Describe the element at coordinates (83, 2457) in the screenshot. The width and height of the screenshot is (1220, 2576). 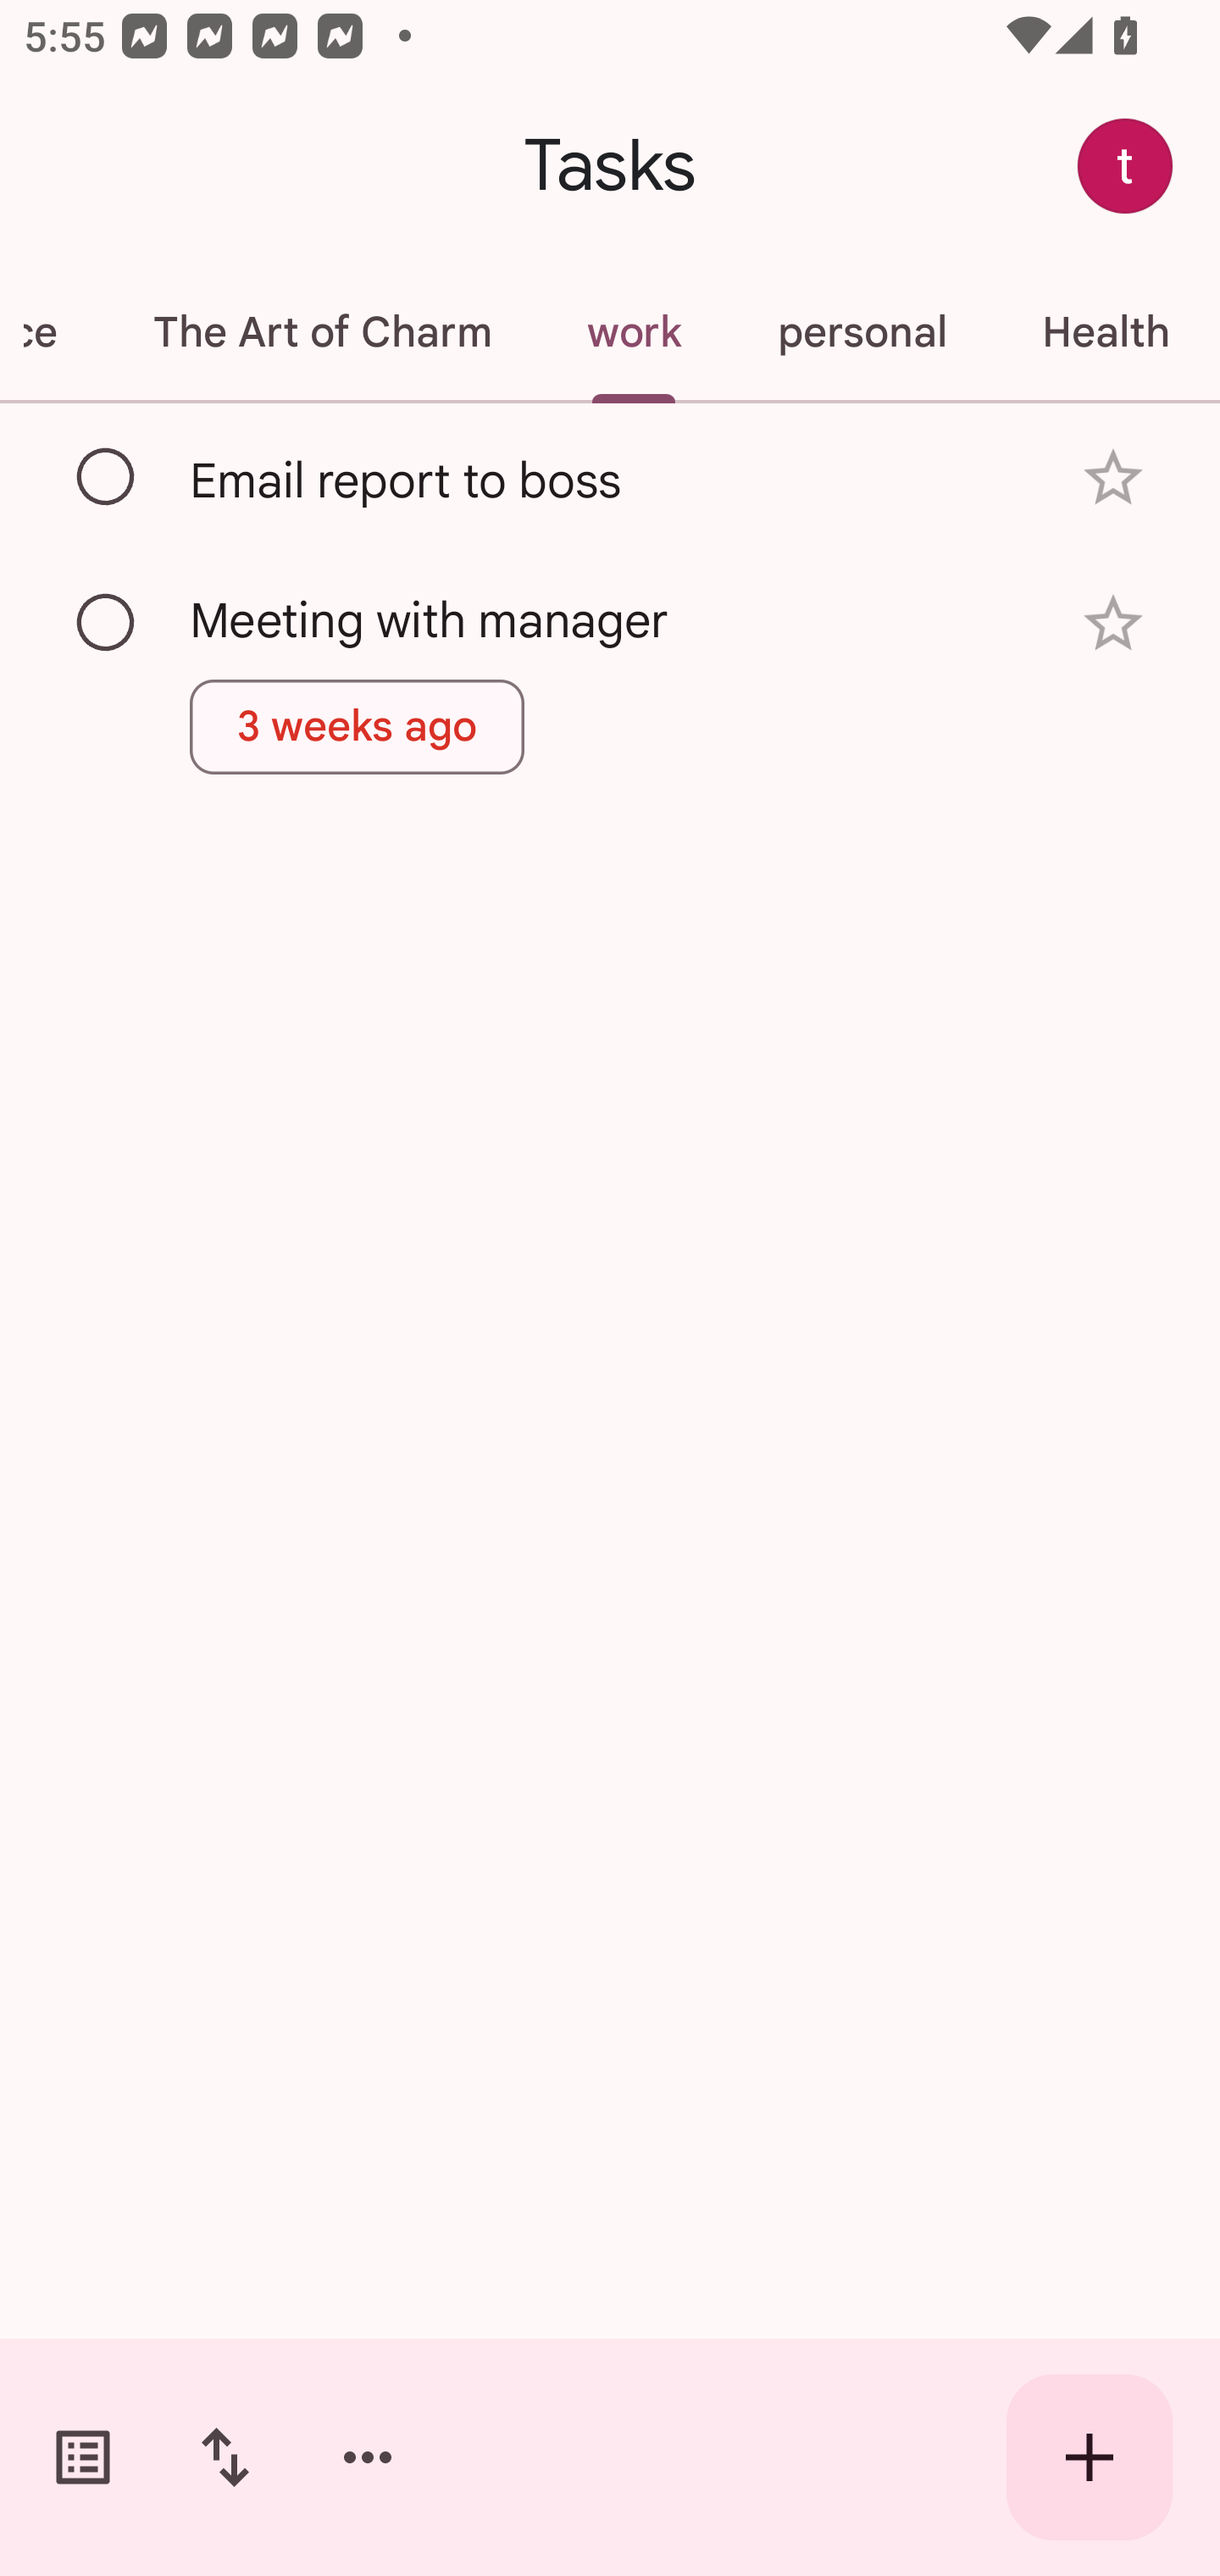
I see `Switch task lists` at that location.